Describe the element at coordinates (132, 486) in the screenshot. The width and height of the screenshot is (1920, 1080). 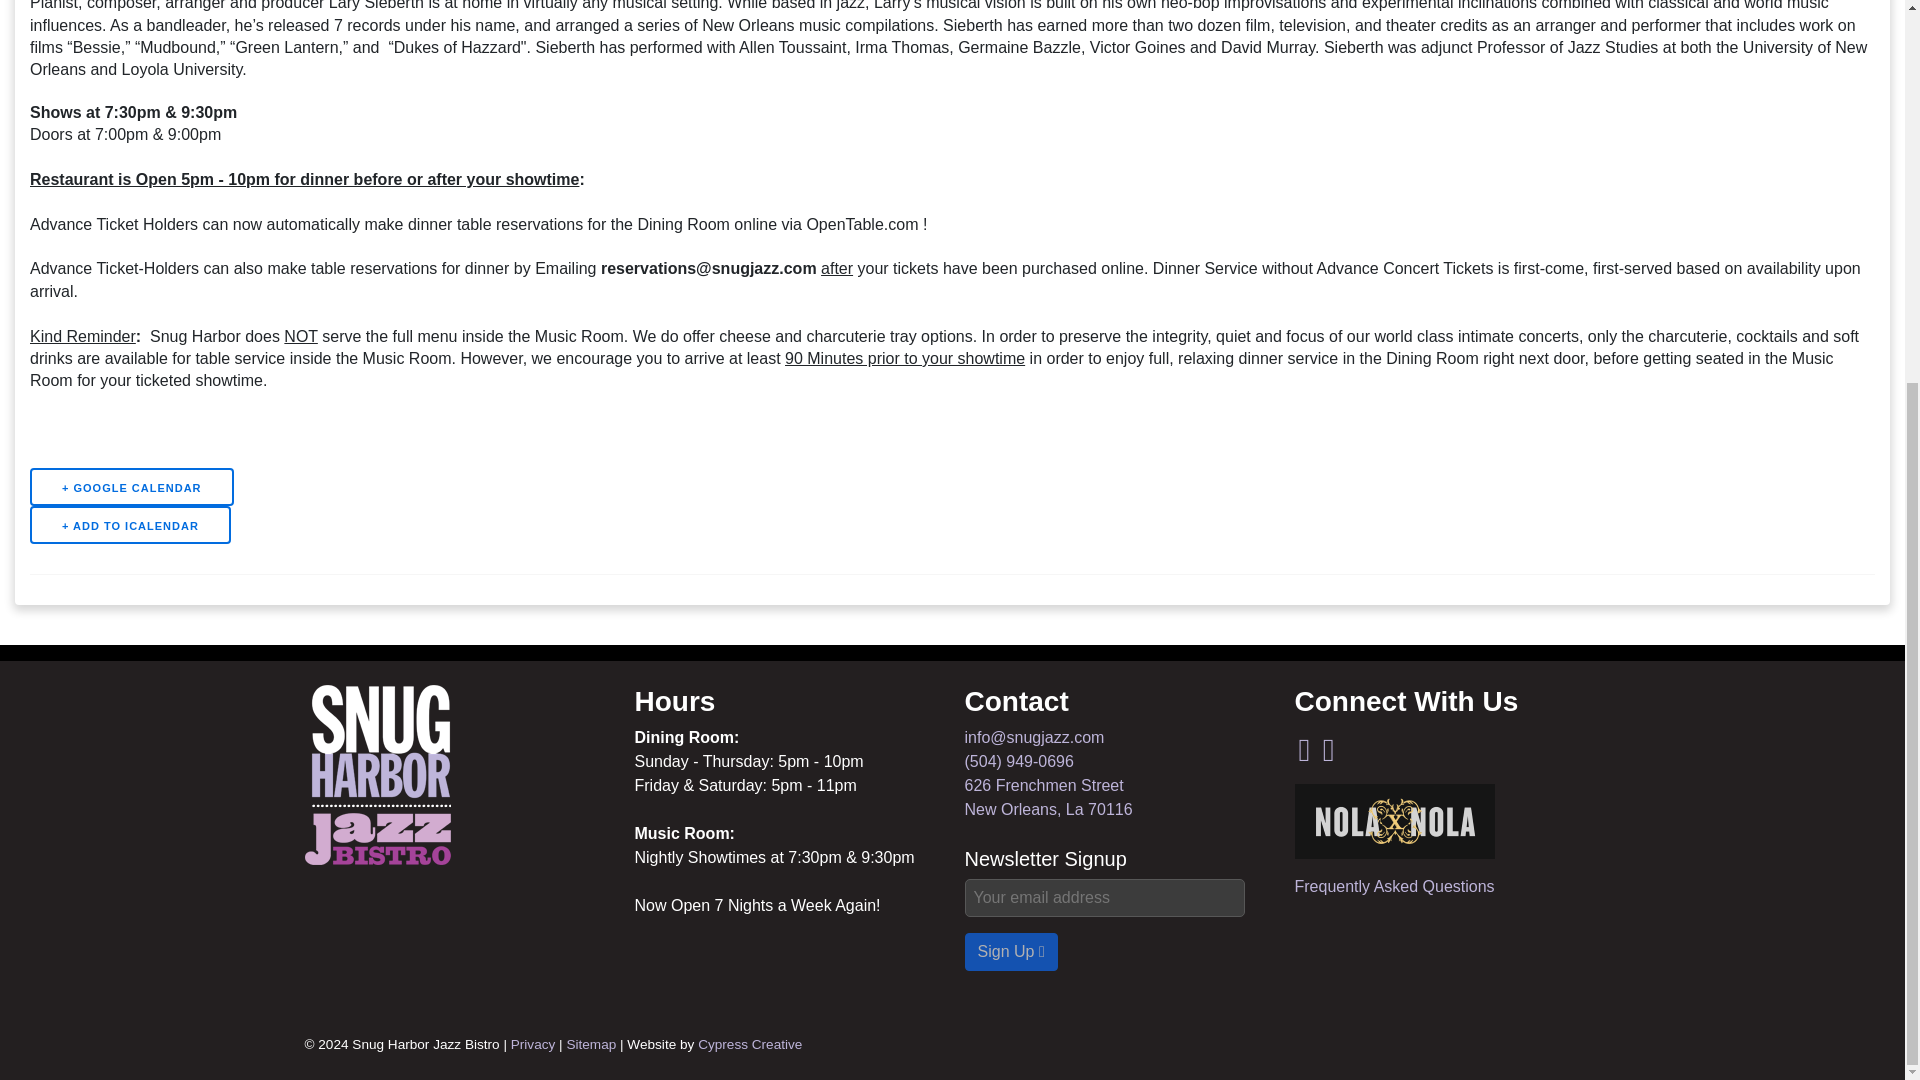
I see `Sign Up` at that location.